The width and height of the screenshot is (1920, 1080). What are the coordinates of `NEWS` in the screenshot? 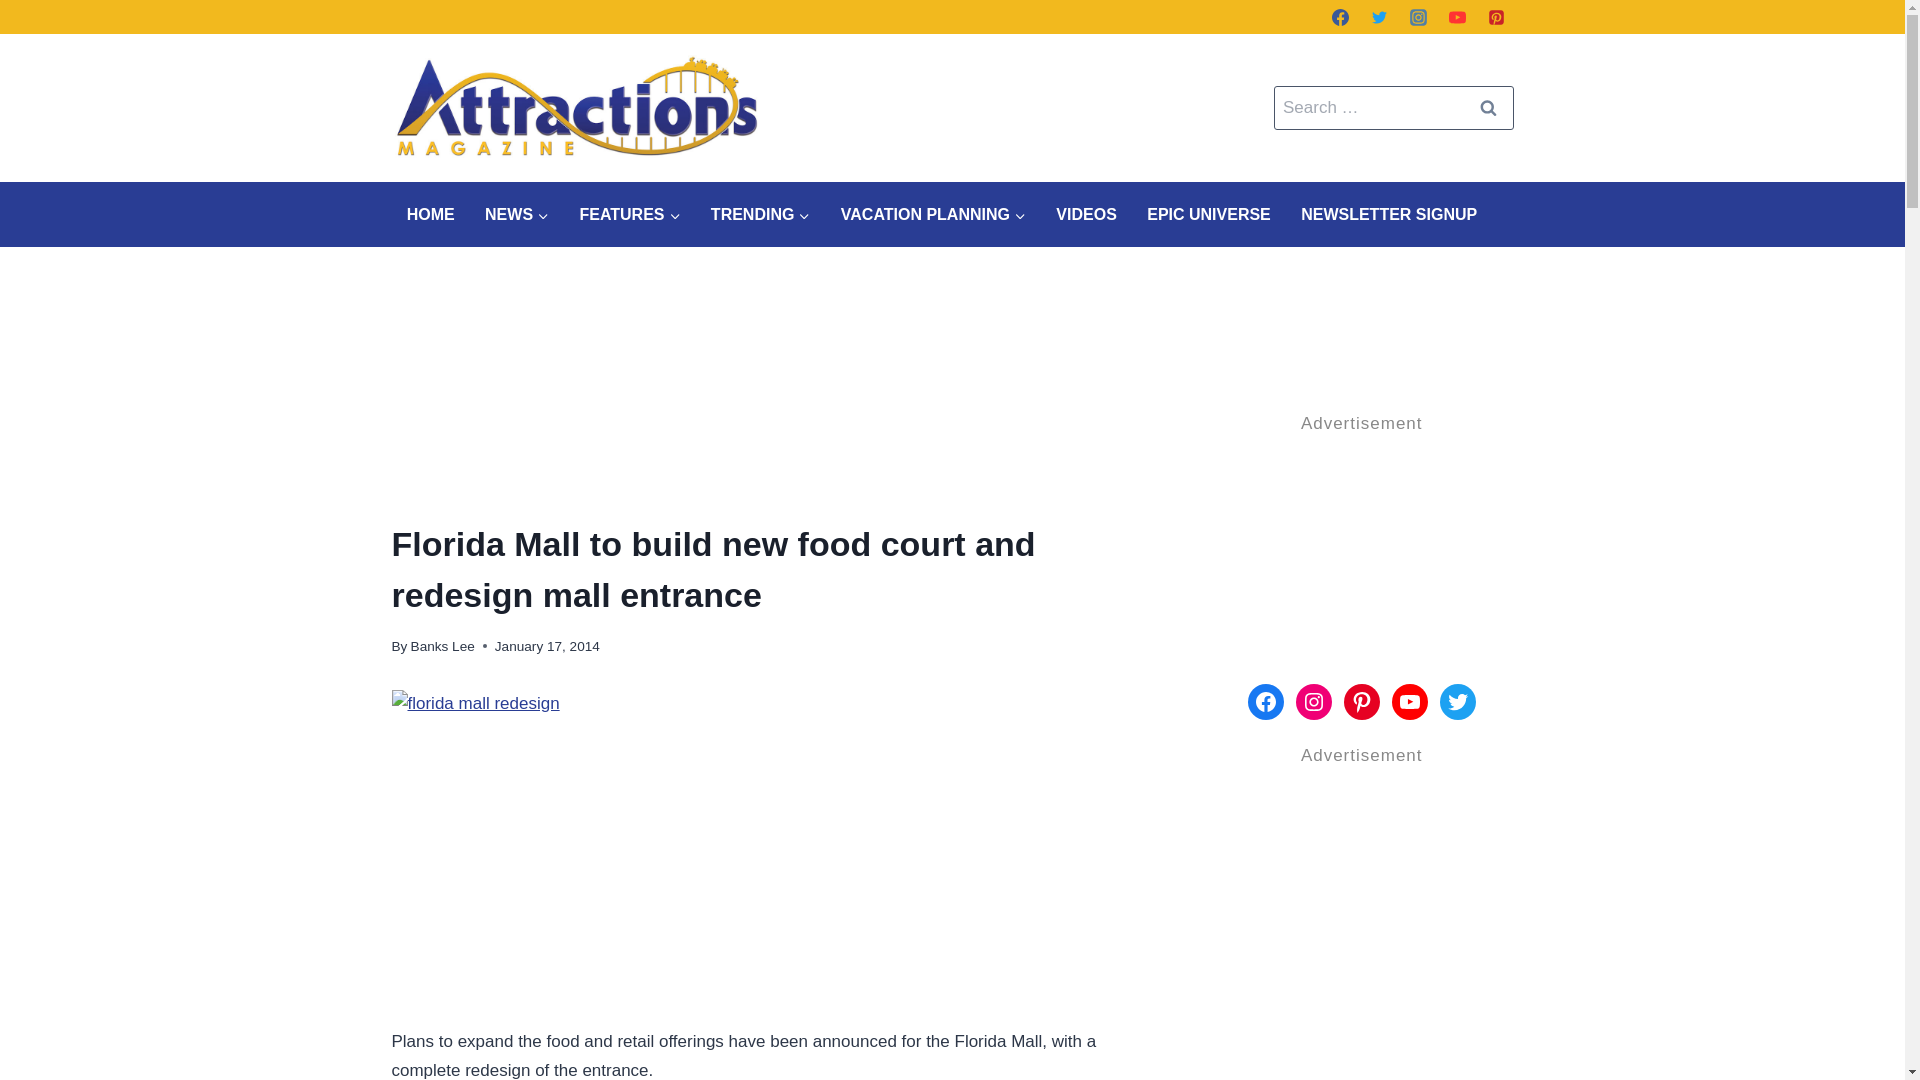 It's located at (517, 214).